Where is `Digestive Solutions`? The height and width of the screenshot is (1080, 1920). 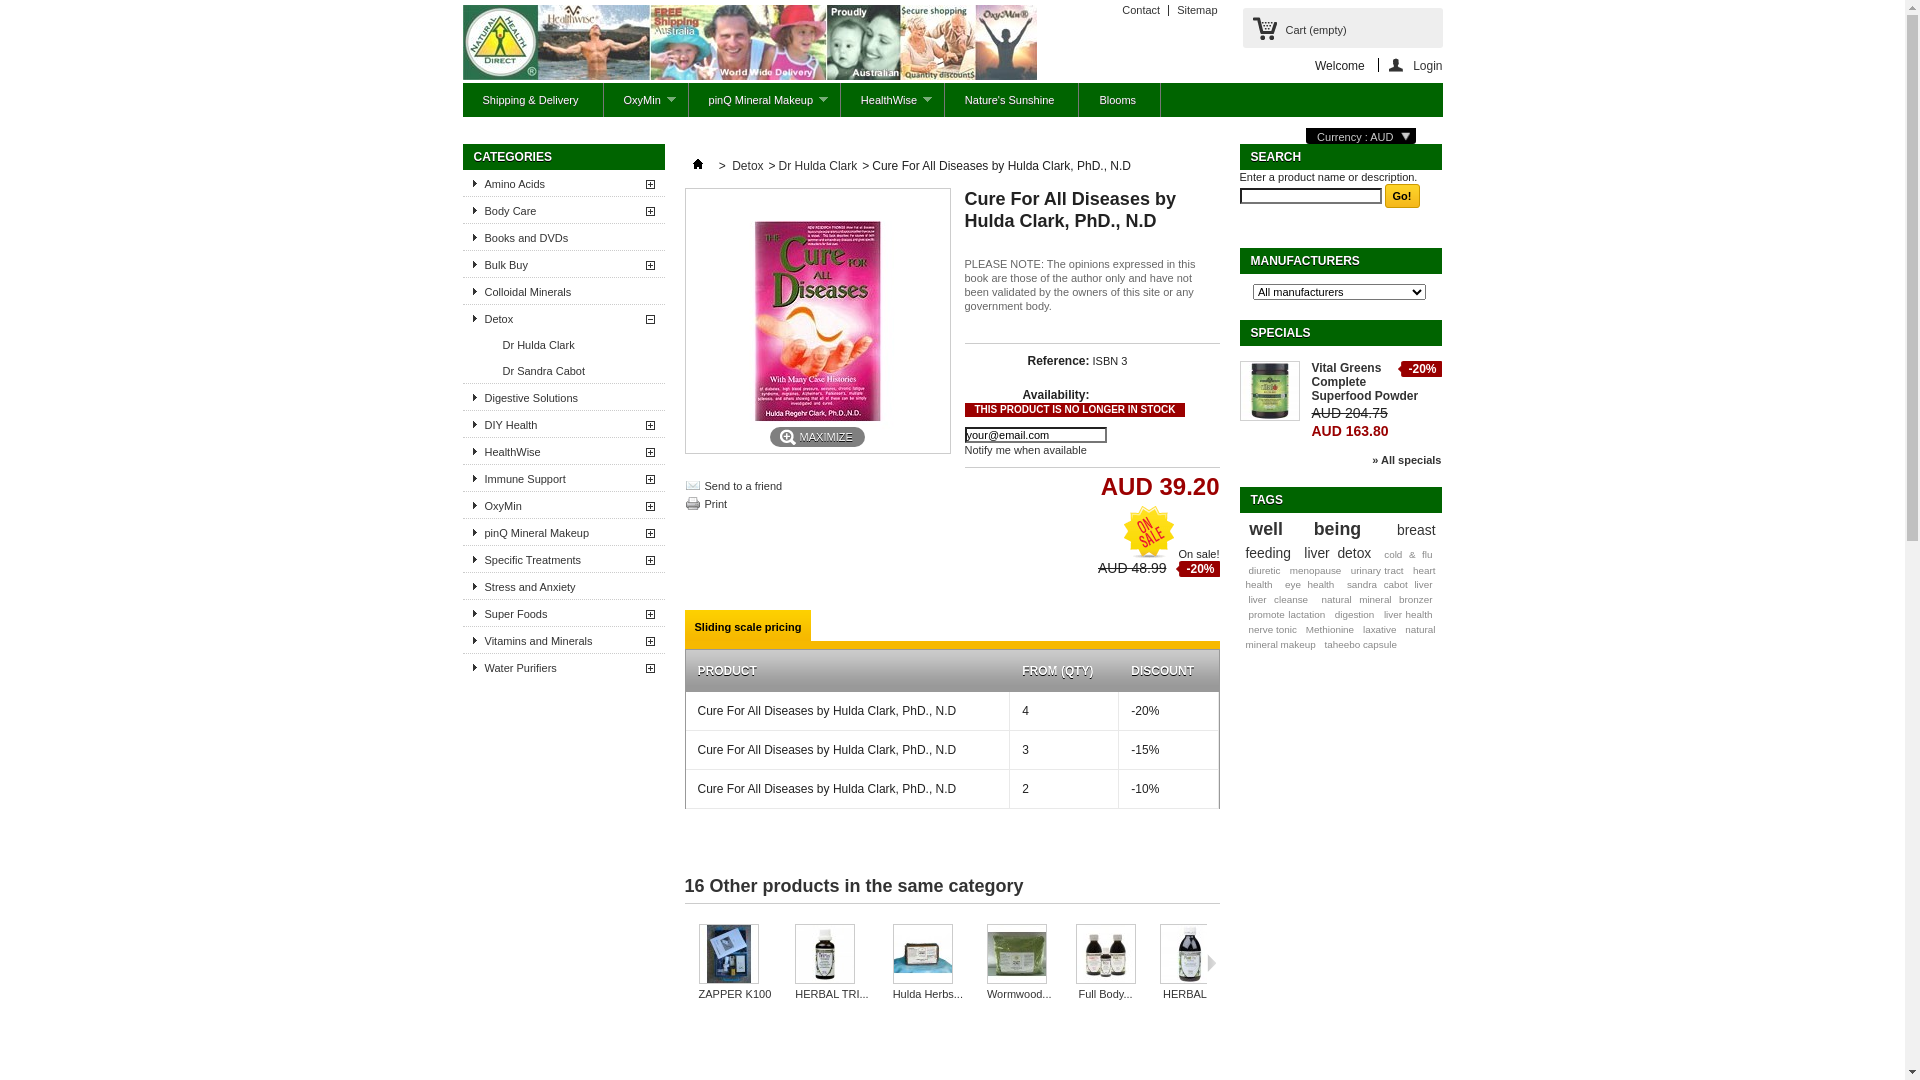 Digestive Solutions is located at coordinates (563, 397).